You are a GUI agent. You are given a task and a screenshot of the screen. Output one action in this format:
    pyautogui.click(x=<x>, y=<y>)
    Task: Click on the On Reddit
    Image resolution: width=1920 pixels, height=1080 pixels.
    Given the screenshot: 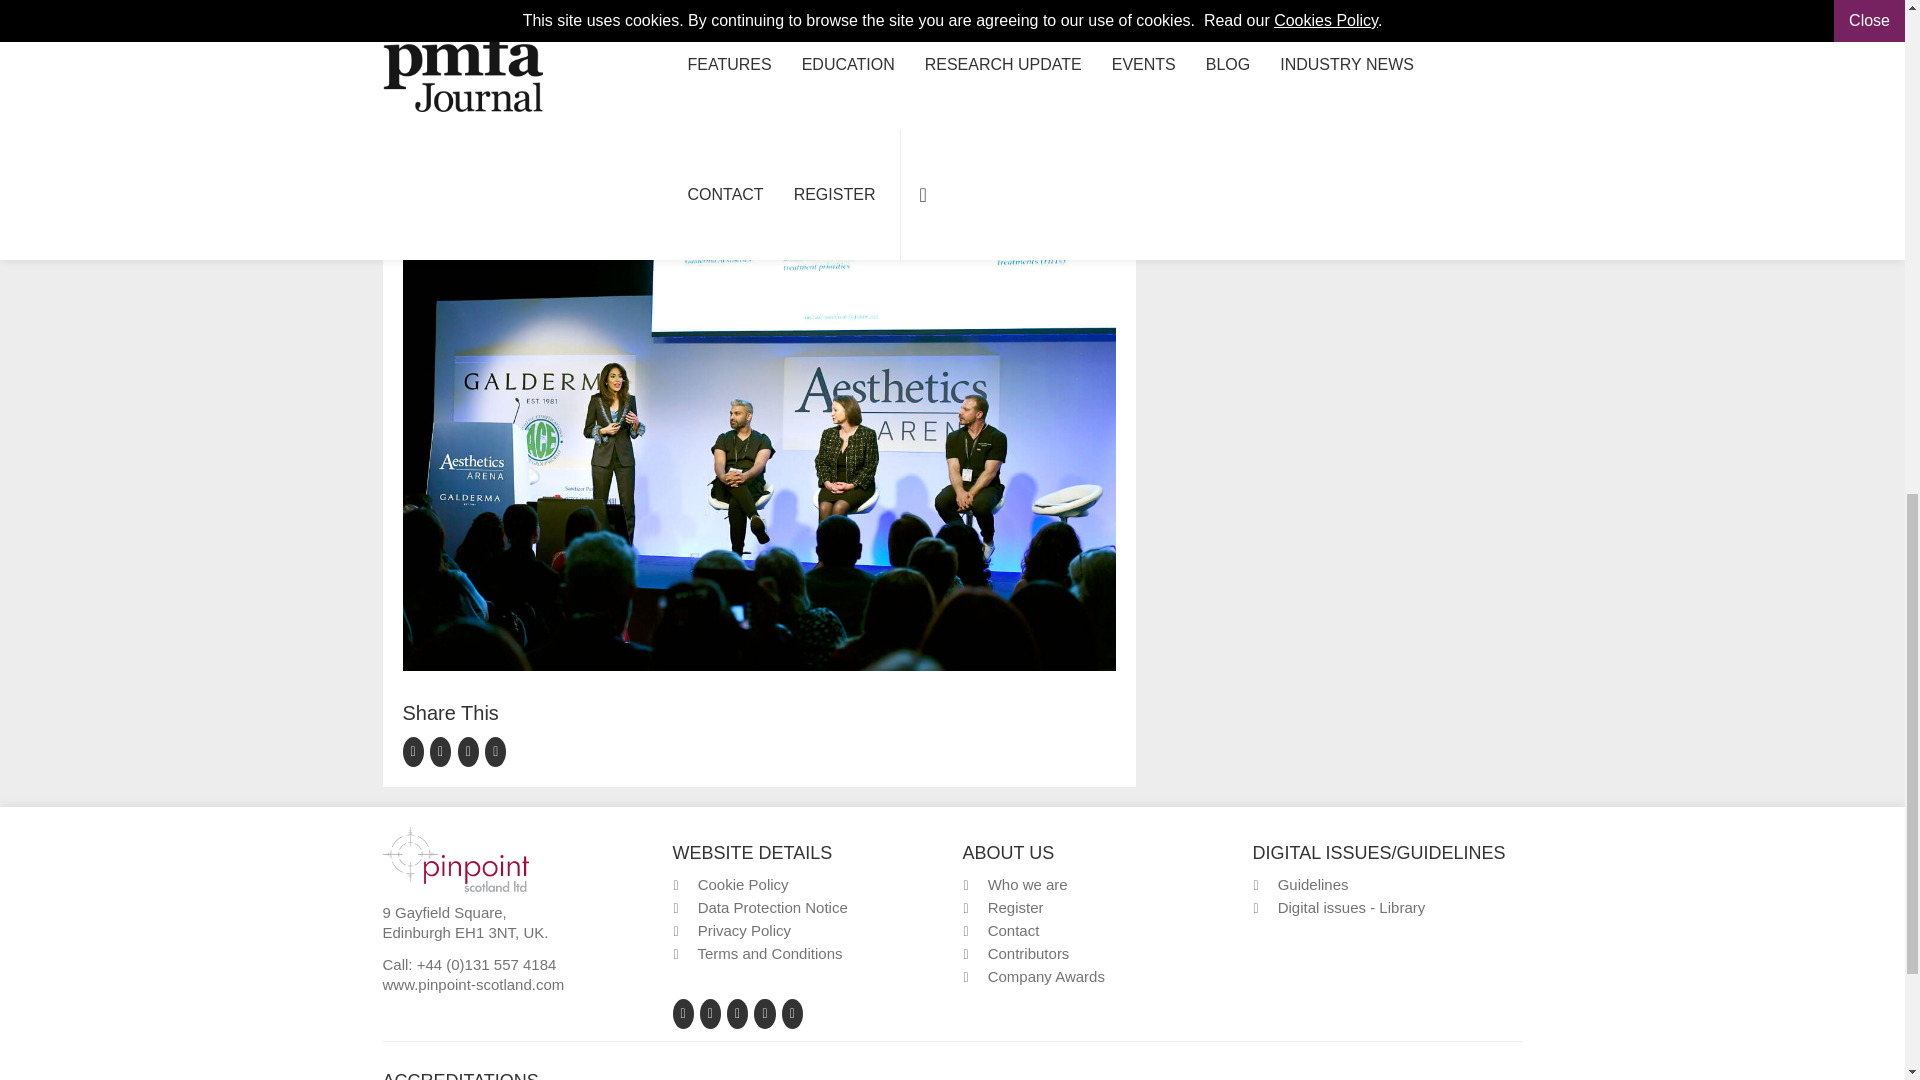 What is the action you would take?
    pyautogui.click(x=496, y=750)
    